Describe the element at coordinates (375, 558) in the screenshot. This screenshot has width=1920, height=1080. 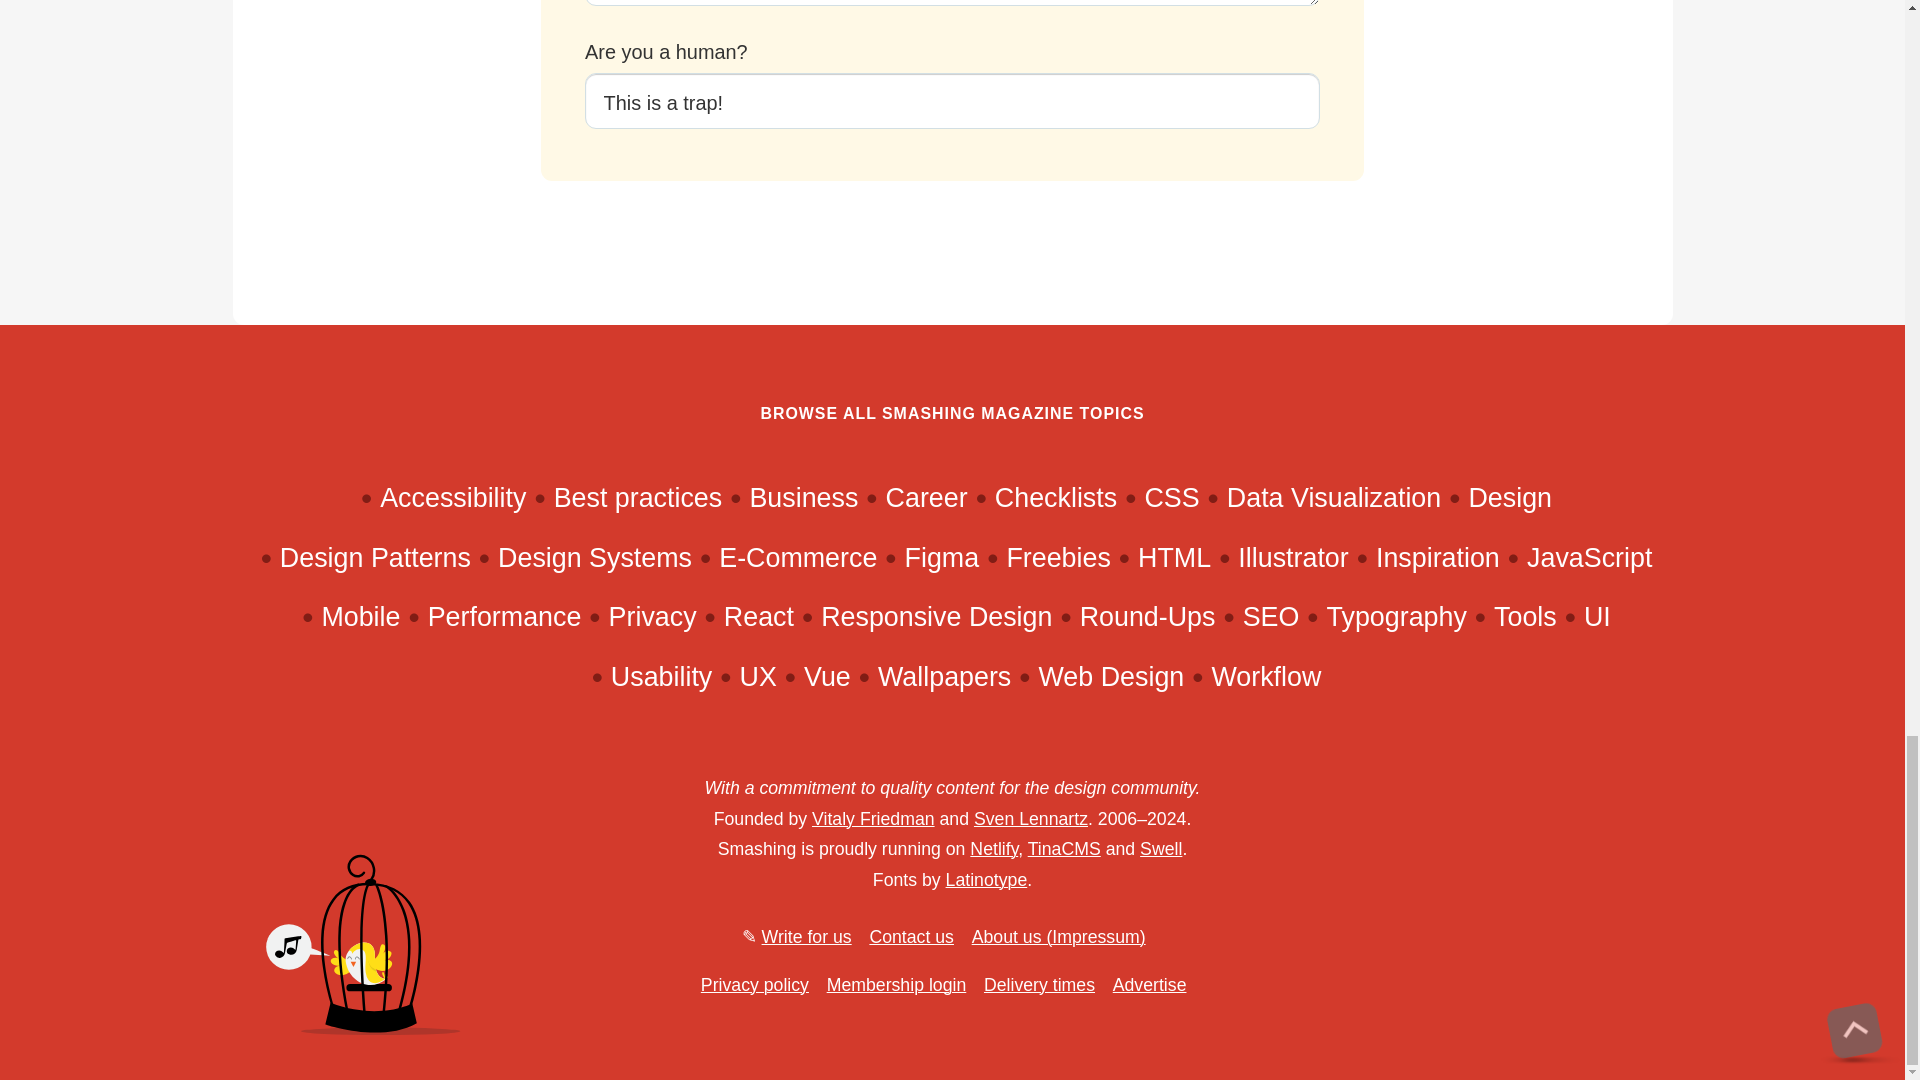
I see `Design Patterns` at that location.